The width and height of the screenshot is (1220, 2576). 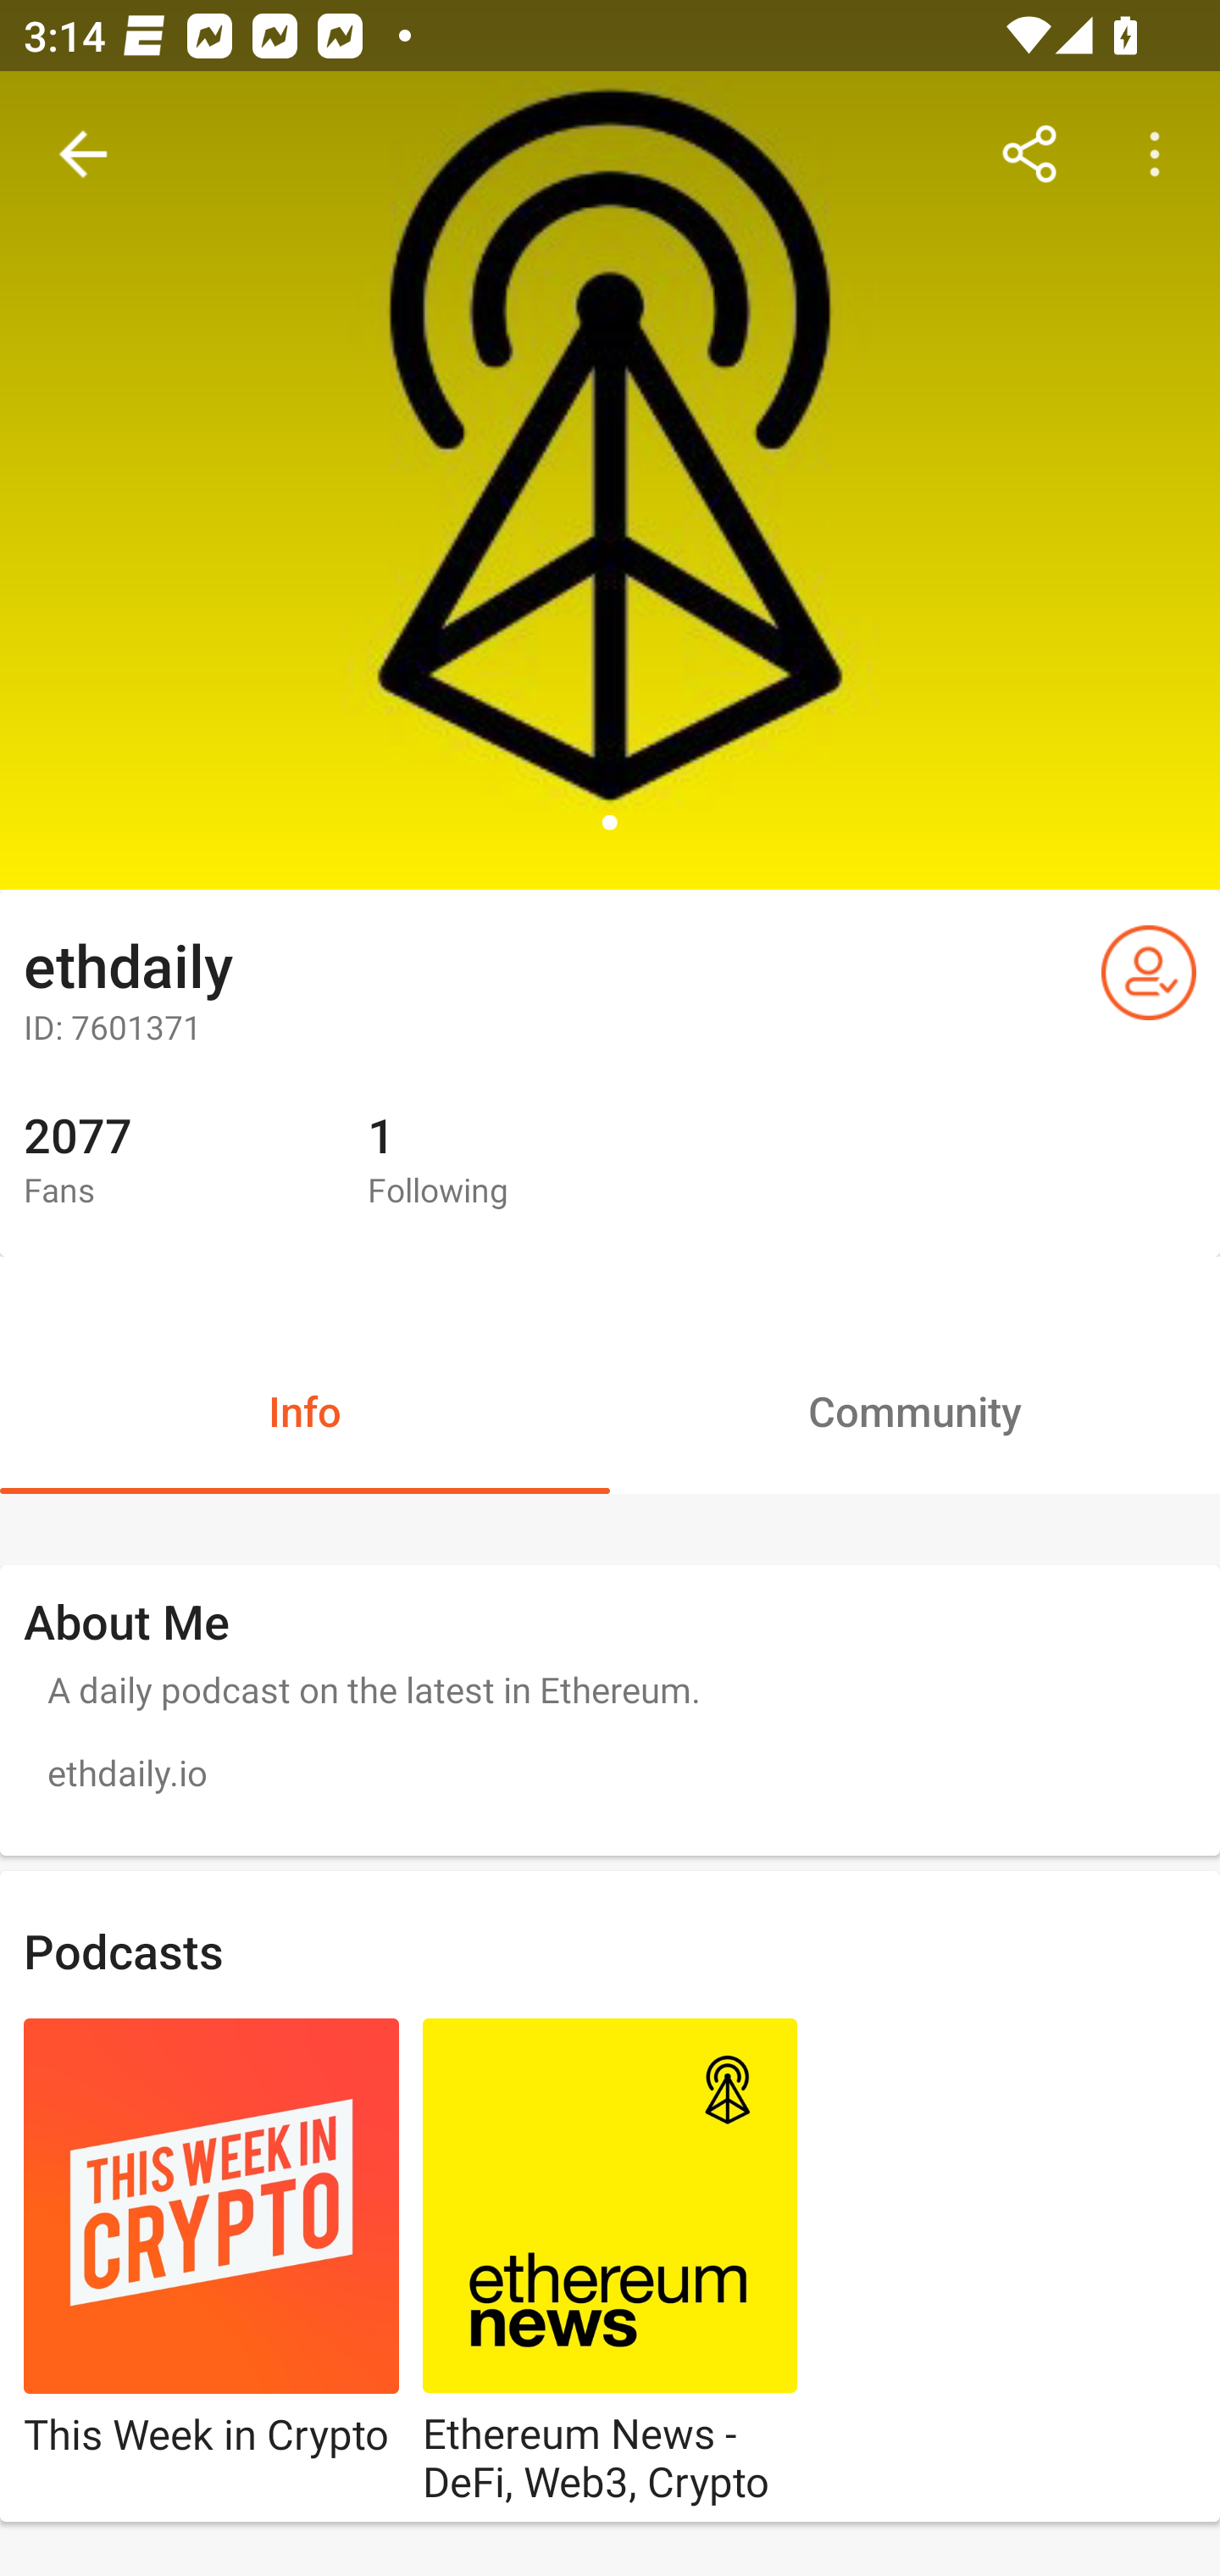 I want to click on More options, so click(x=1161, y=154).